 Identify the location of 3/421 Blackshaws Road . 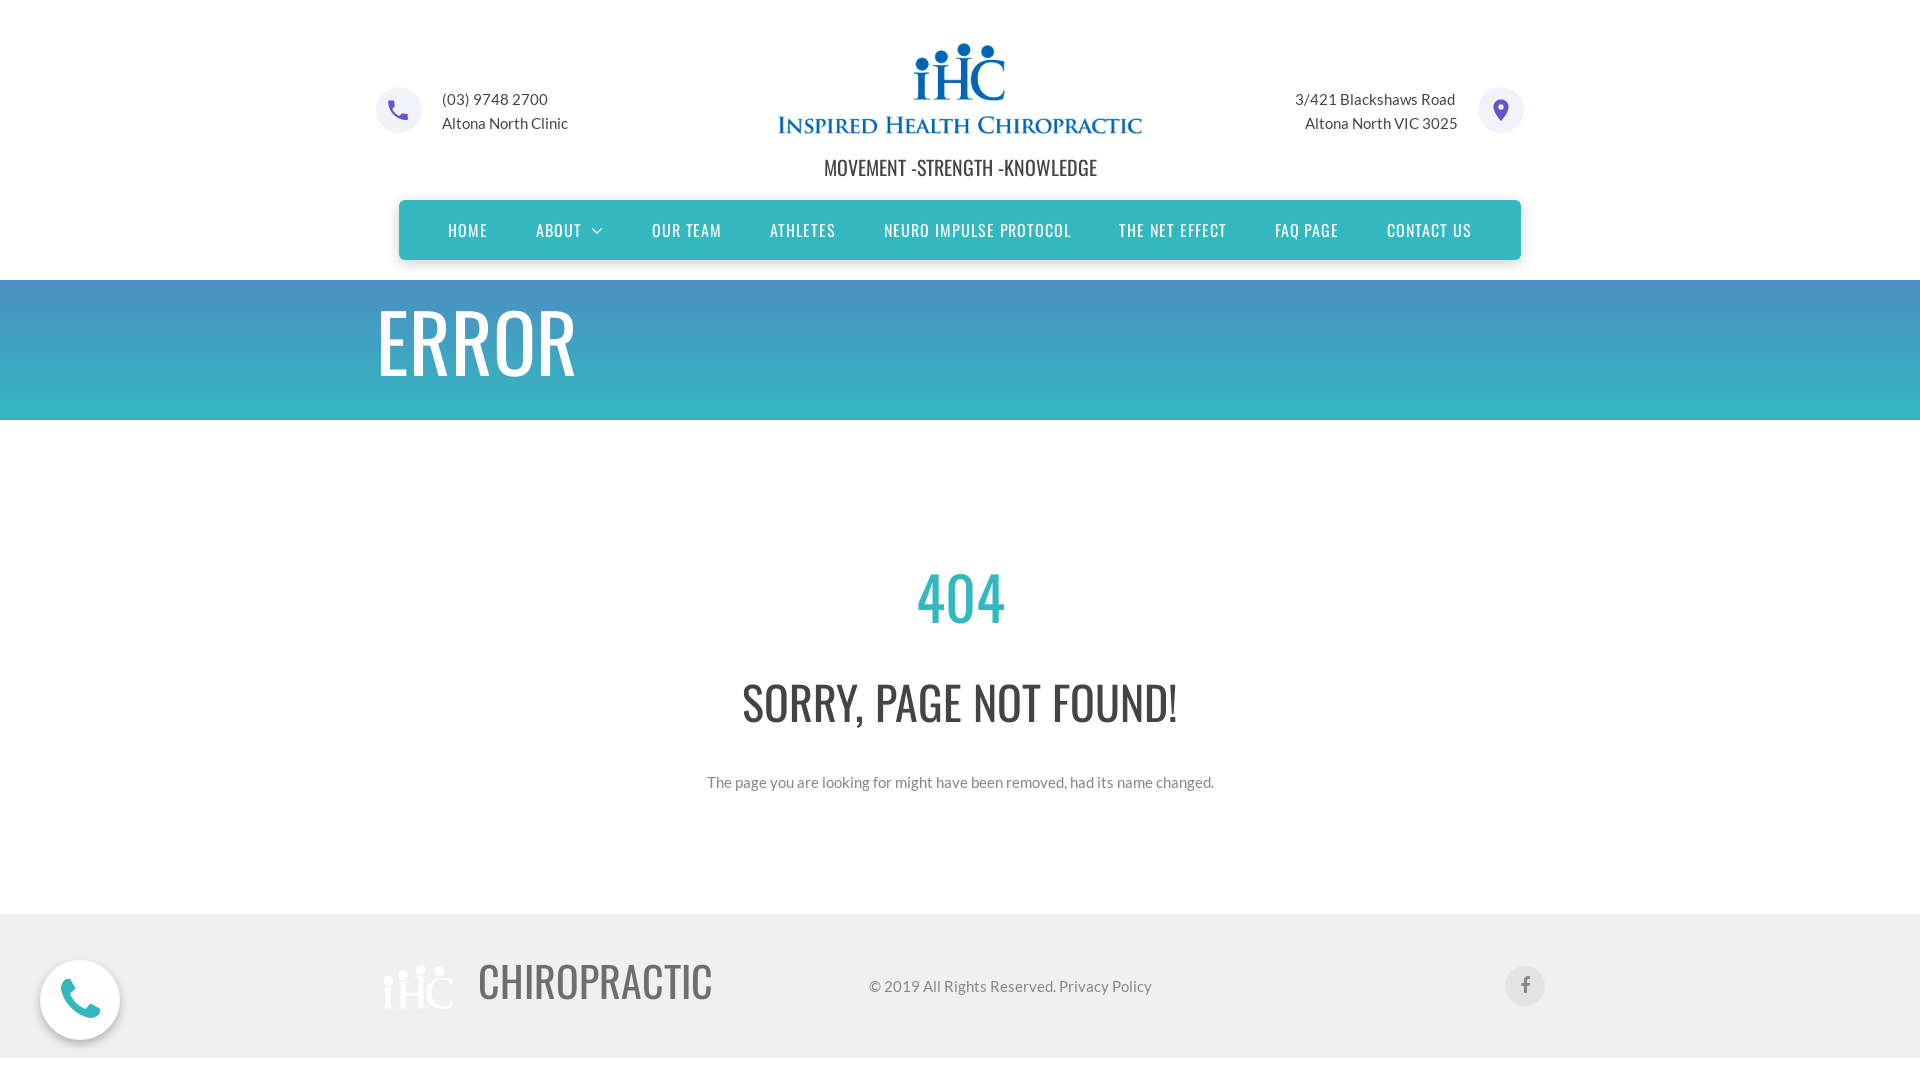
(1376, 99).